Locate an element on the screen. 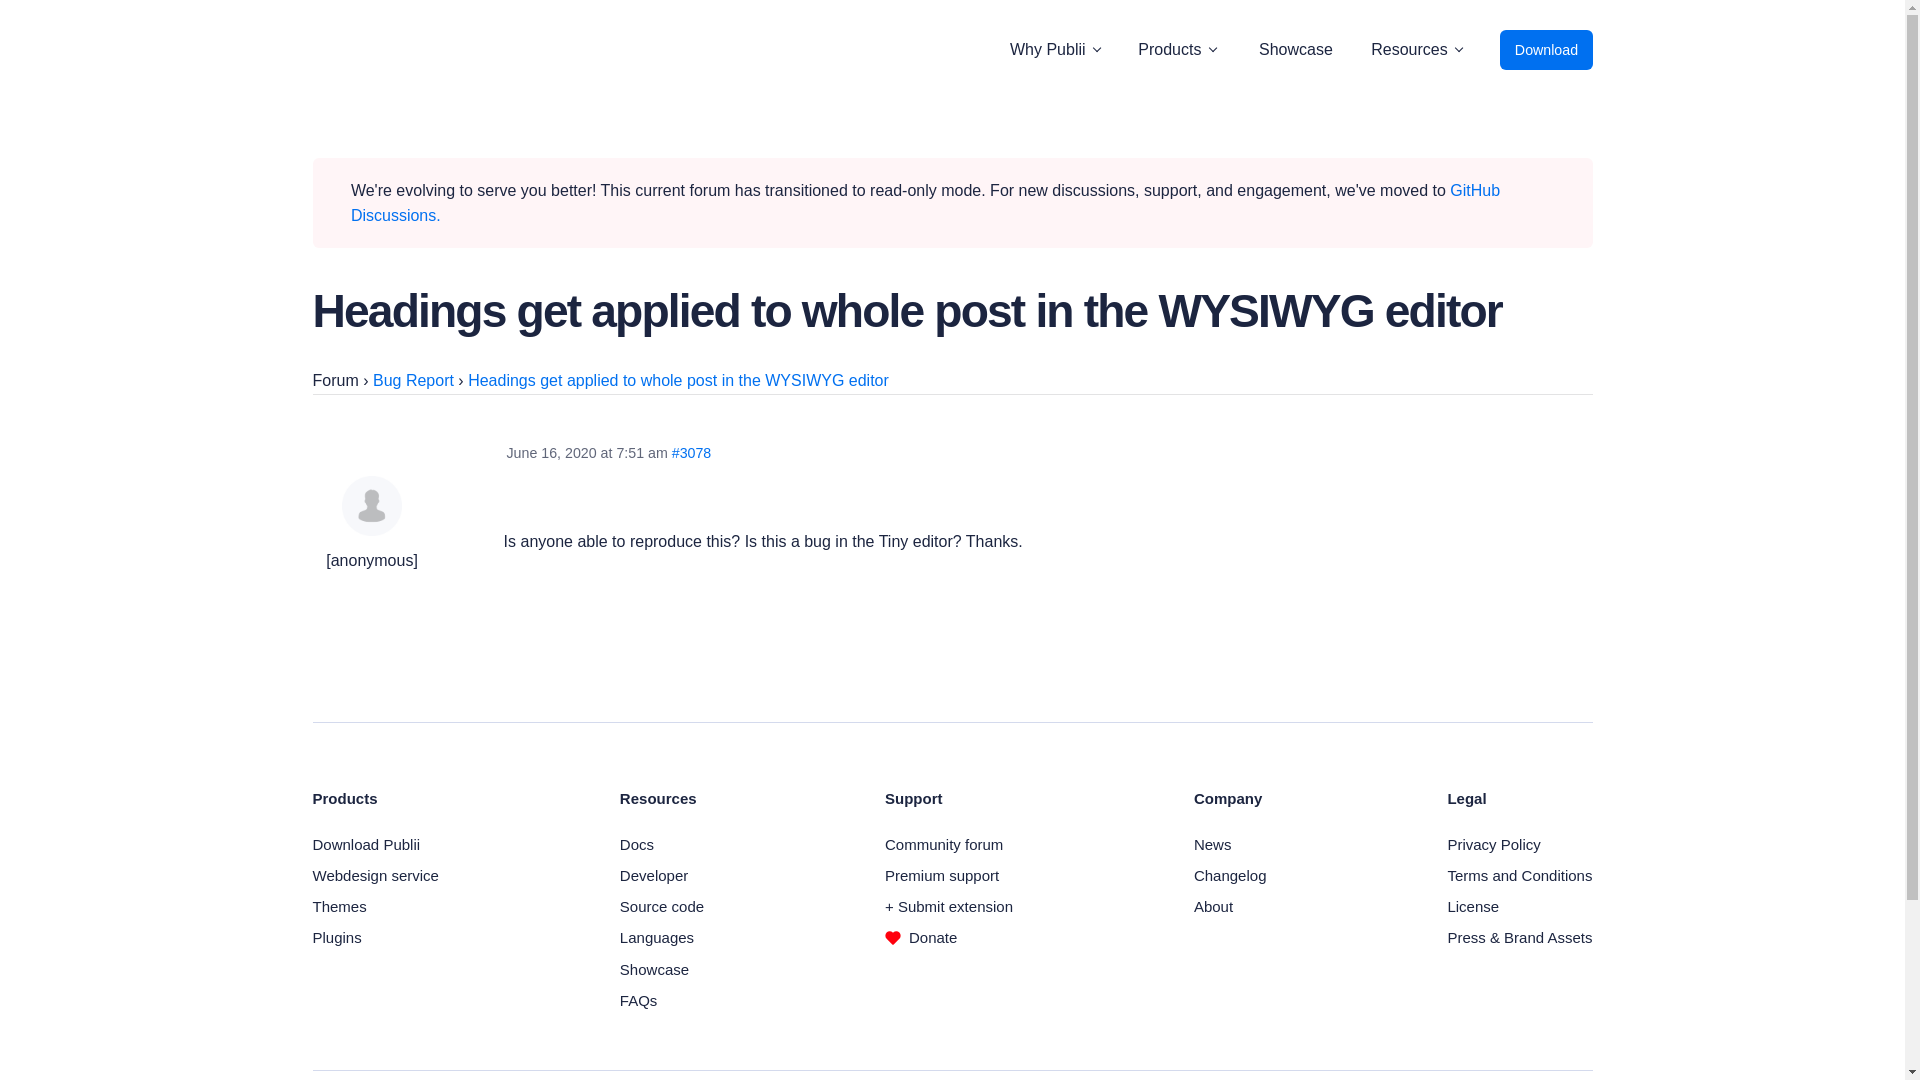 This screenshot has width=1920, height=1080. Privacy Policy is located at coordinates (1493, 844).